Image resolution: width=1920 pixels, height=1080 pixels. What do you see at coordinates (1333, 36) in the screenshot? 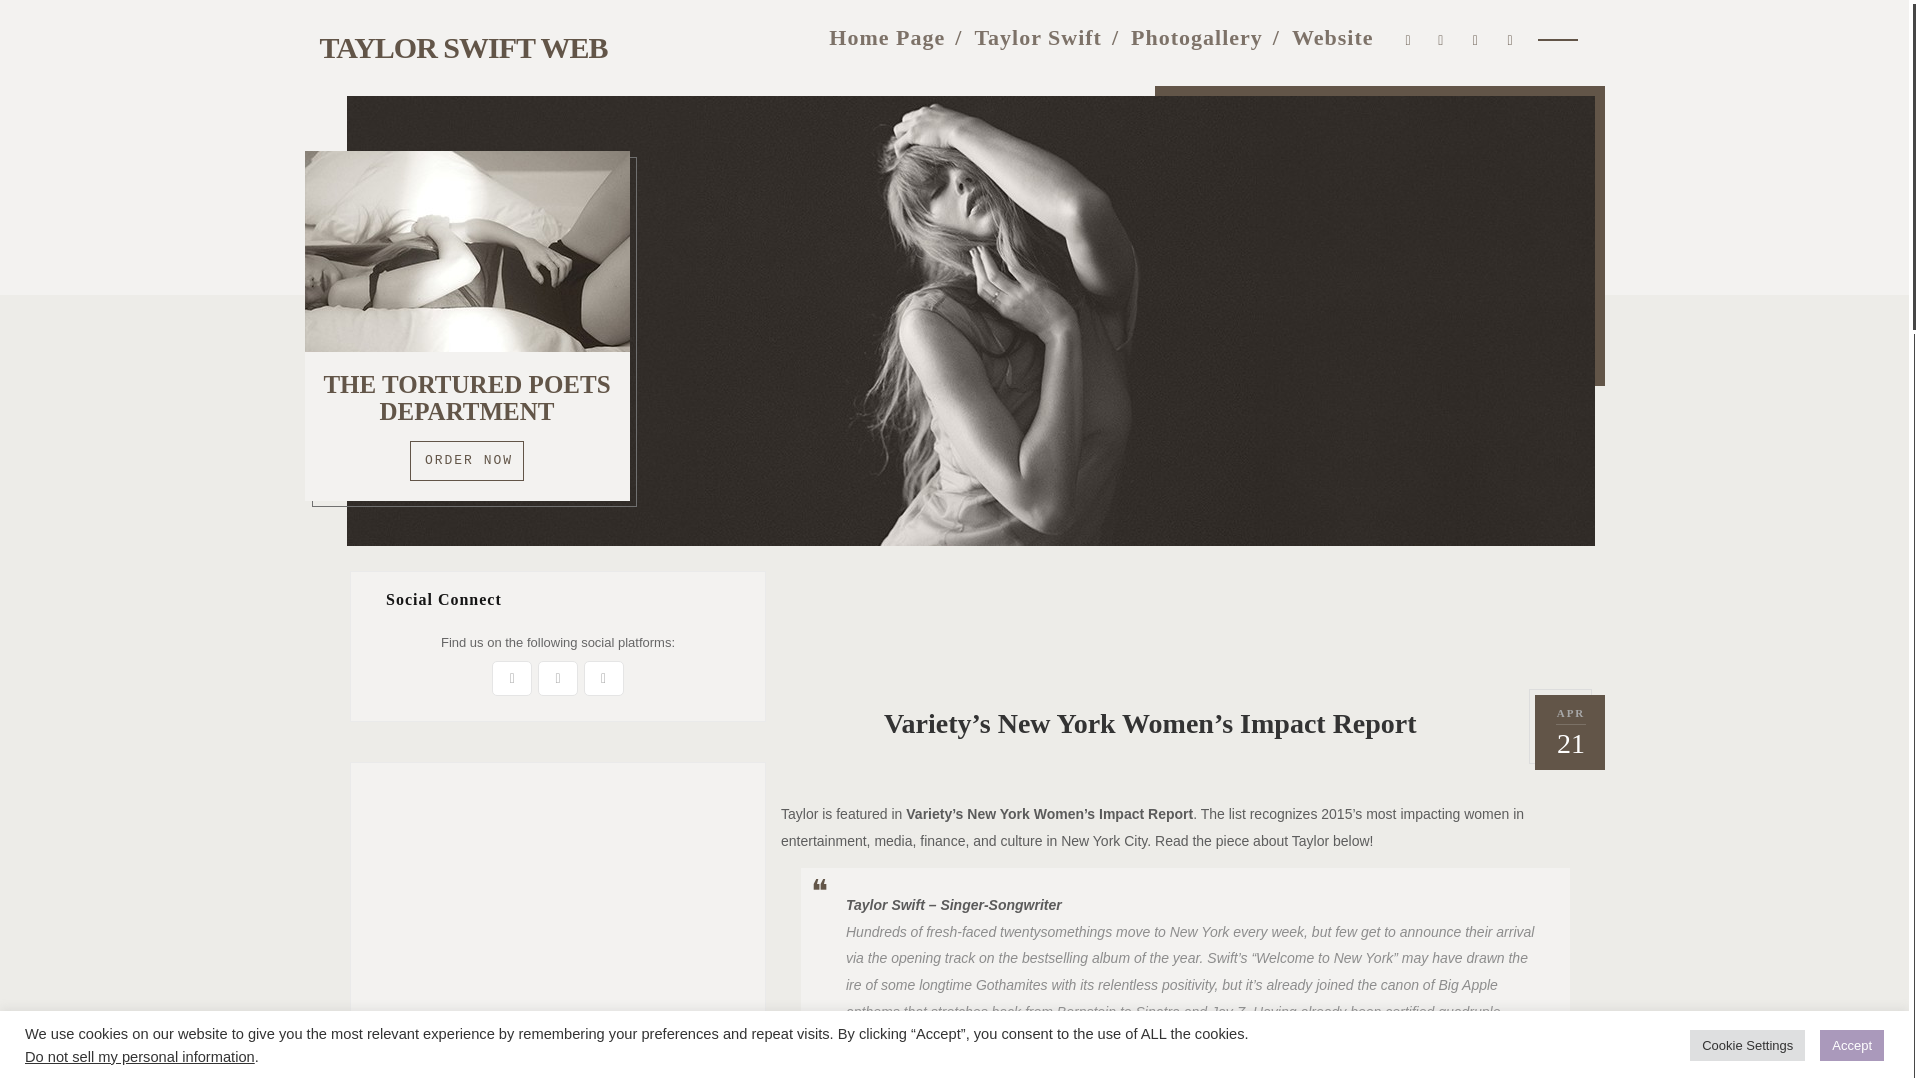
I see `Website` at bounding box center [1333, 36].